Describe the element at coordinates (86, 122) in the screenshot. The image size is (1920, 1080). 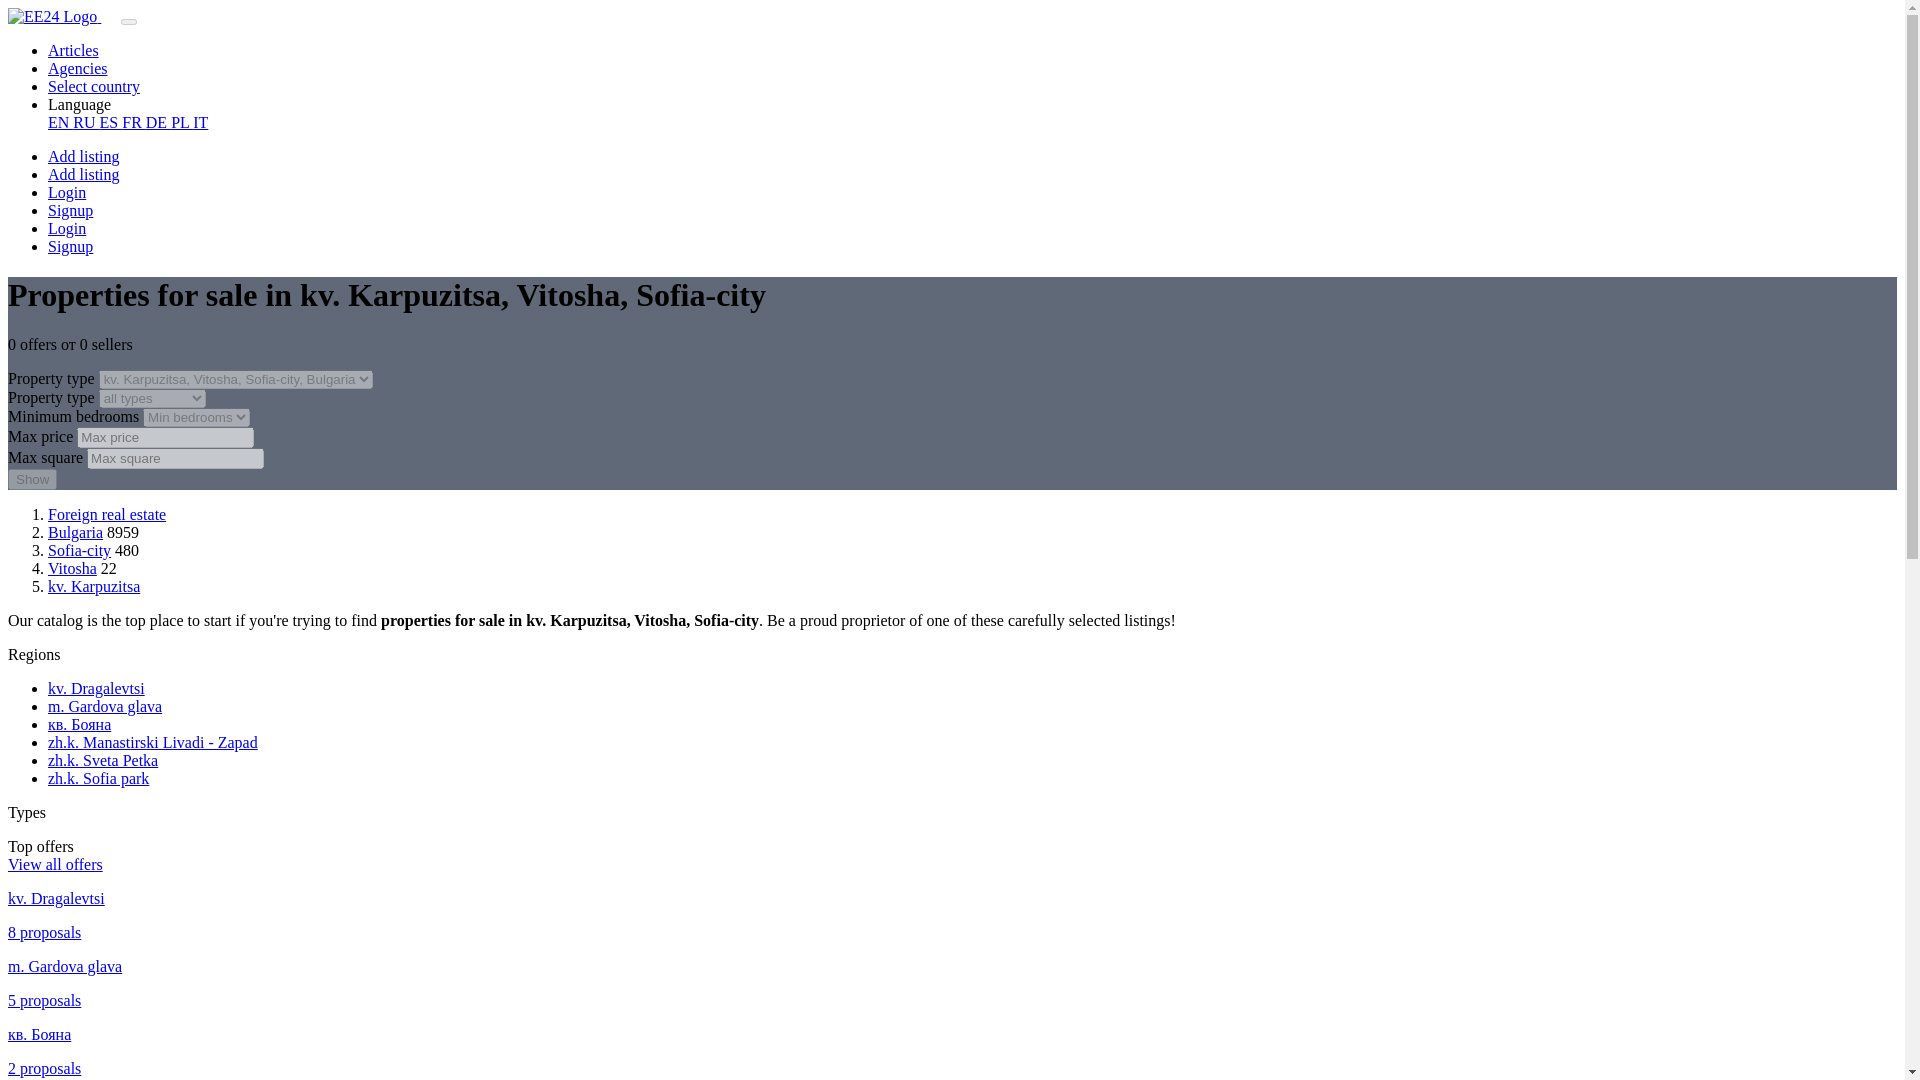
I see `RU` at that location.